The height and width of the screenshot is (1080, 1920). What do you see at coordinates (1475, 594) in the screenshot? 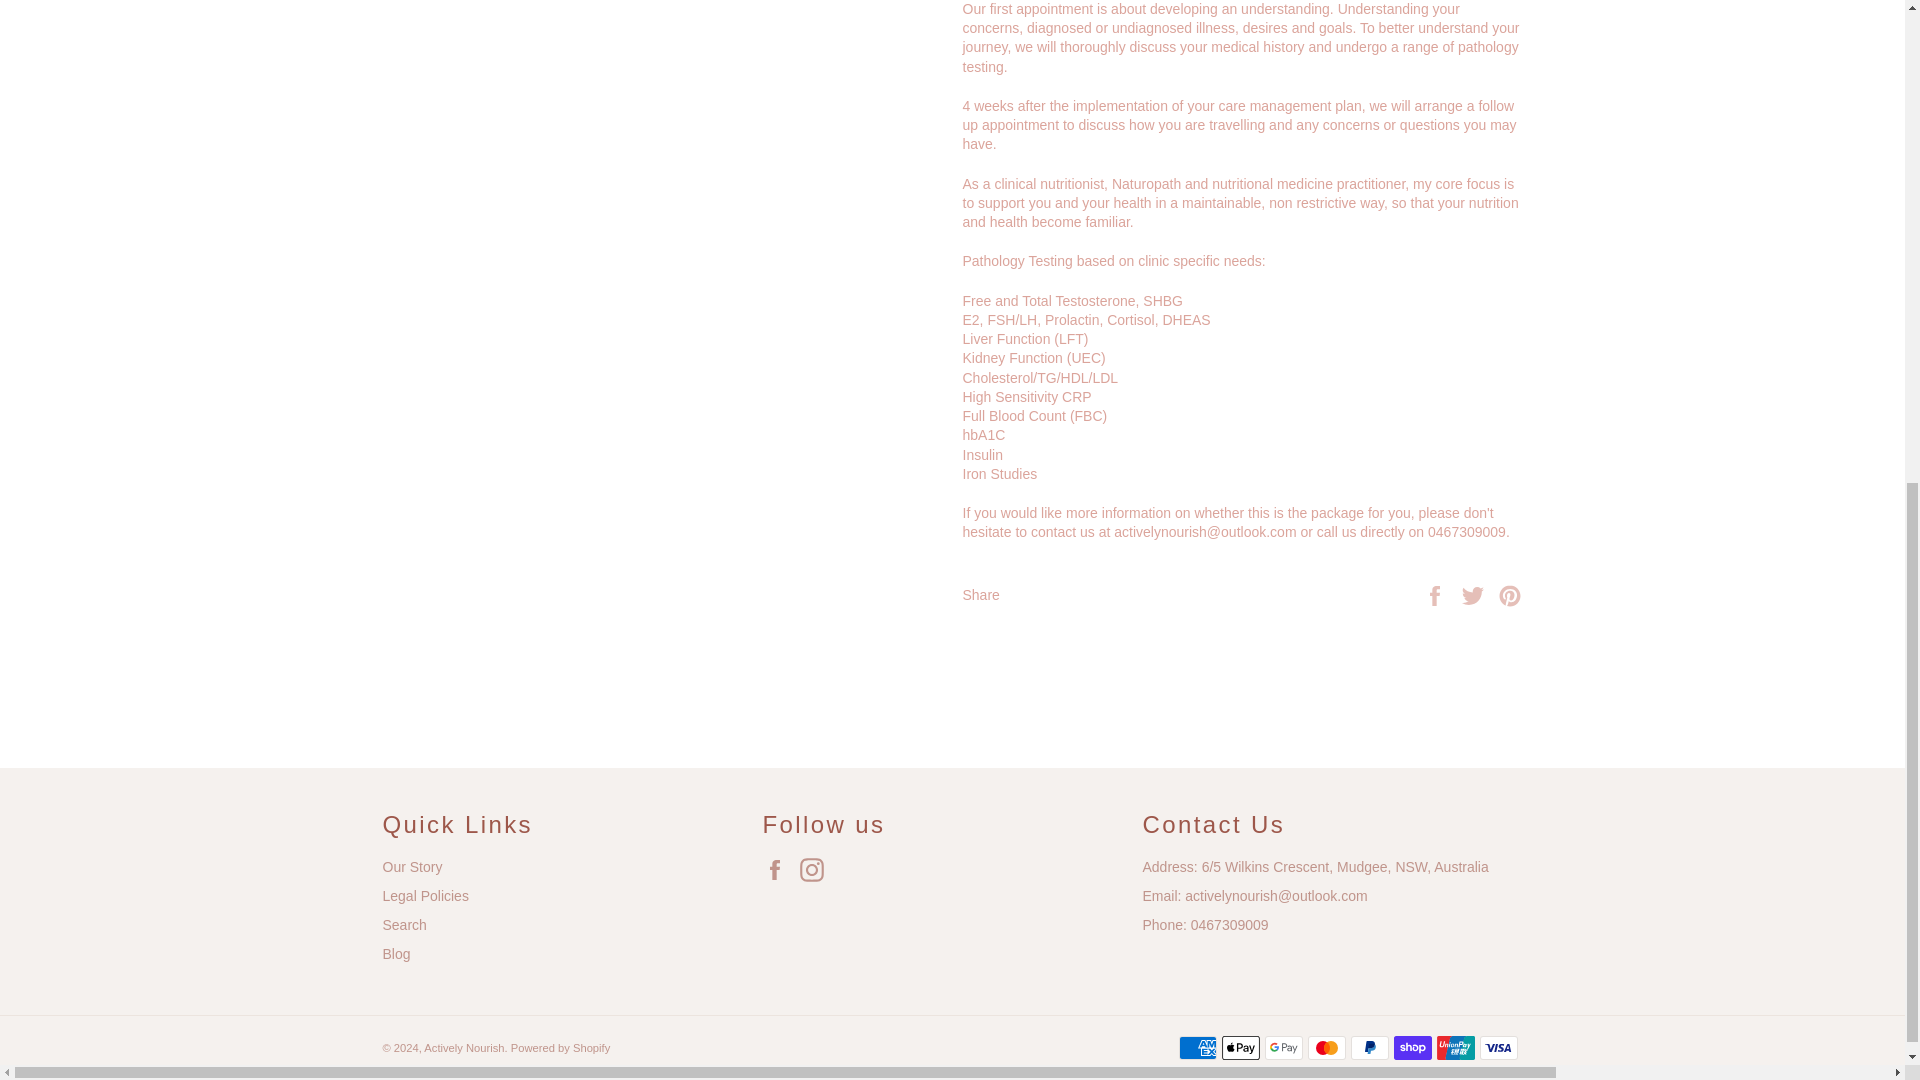
I see `Tweet on Twitter` at bounding box center [1475, 594].